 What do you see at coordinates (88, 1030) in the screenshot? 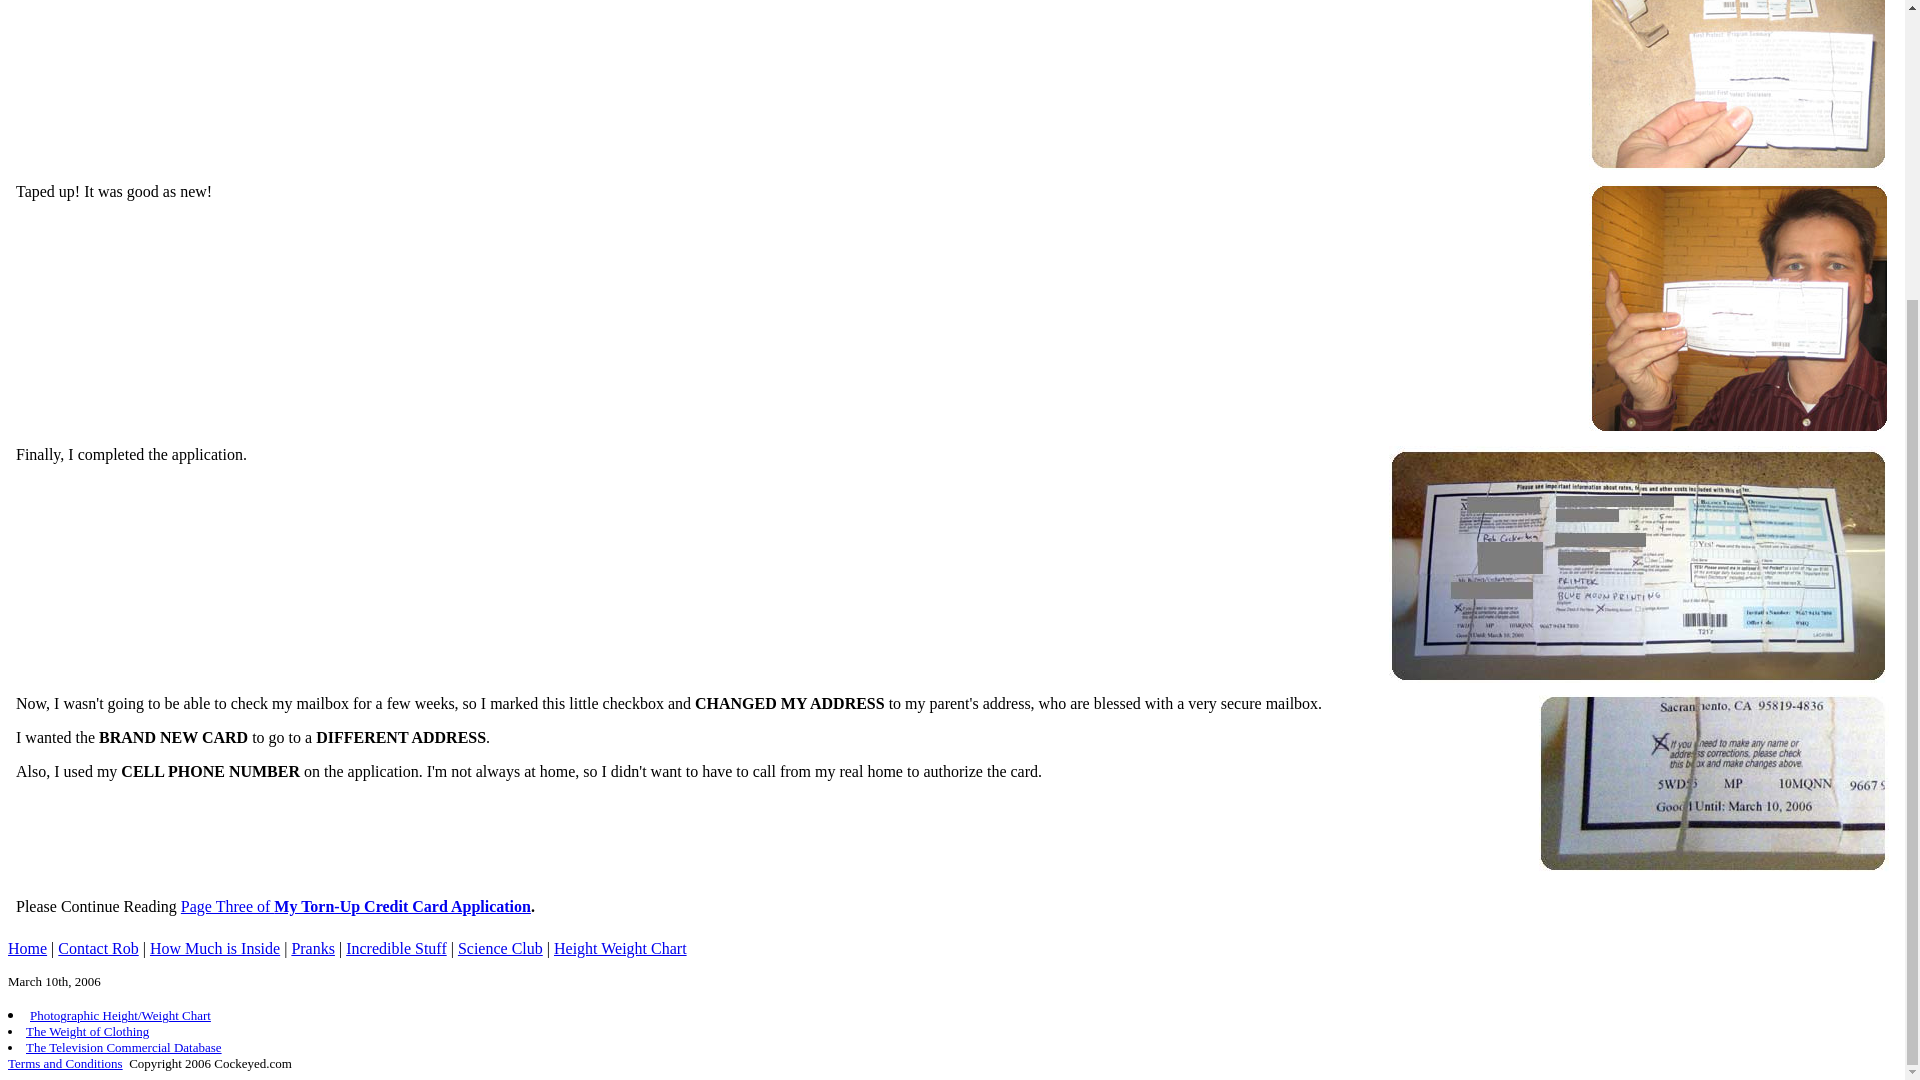
I see `The Weight of Clothing` at bounding box center [88, 1030].